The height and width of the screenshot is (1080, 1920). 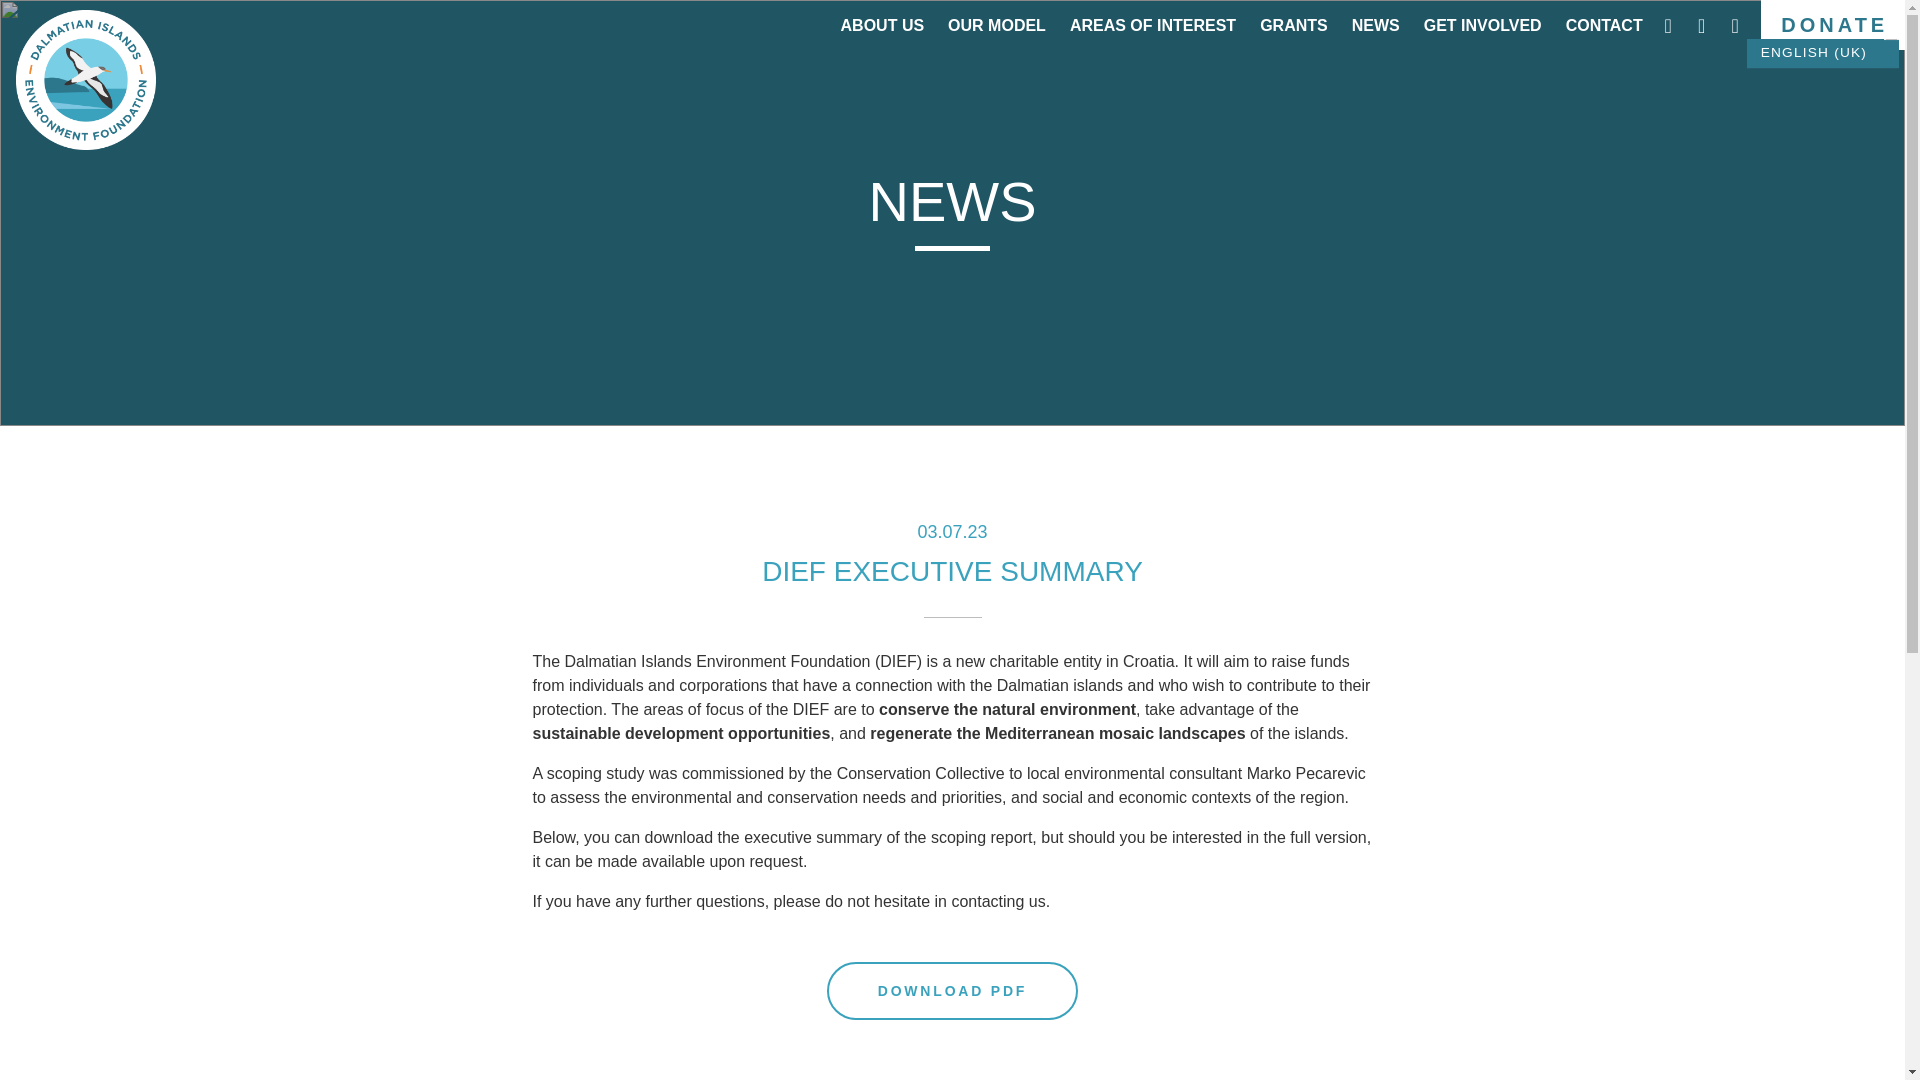 What do you see at coordinates (1152, 30) in the screenshot?
I see `AREAS OF INTEREST` at bounding box center [1152, 30].